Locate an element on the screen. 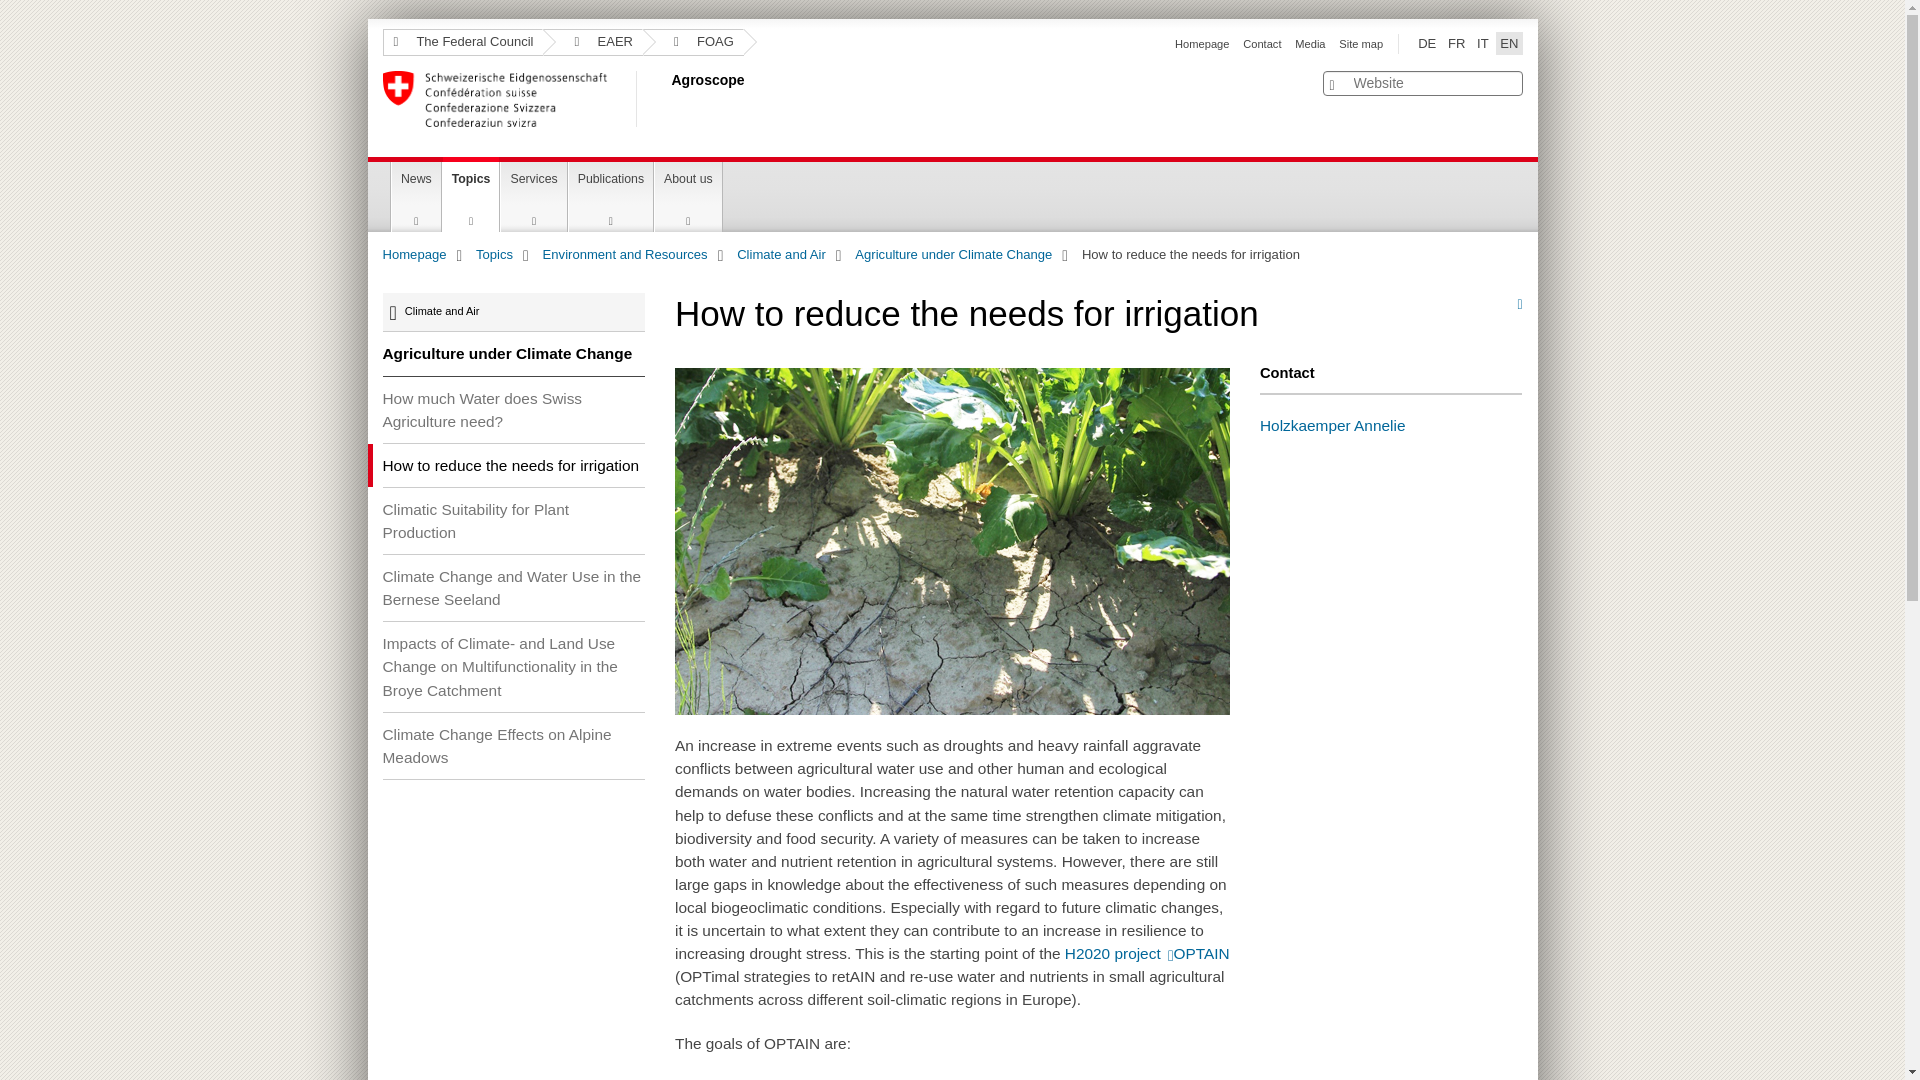  EAER is located at coordinates (593, 42).